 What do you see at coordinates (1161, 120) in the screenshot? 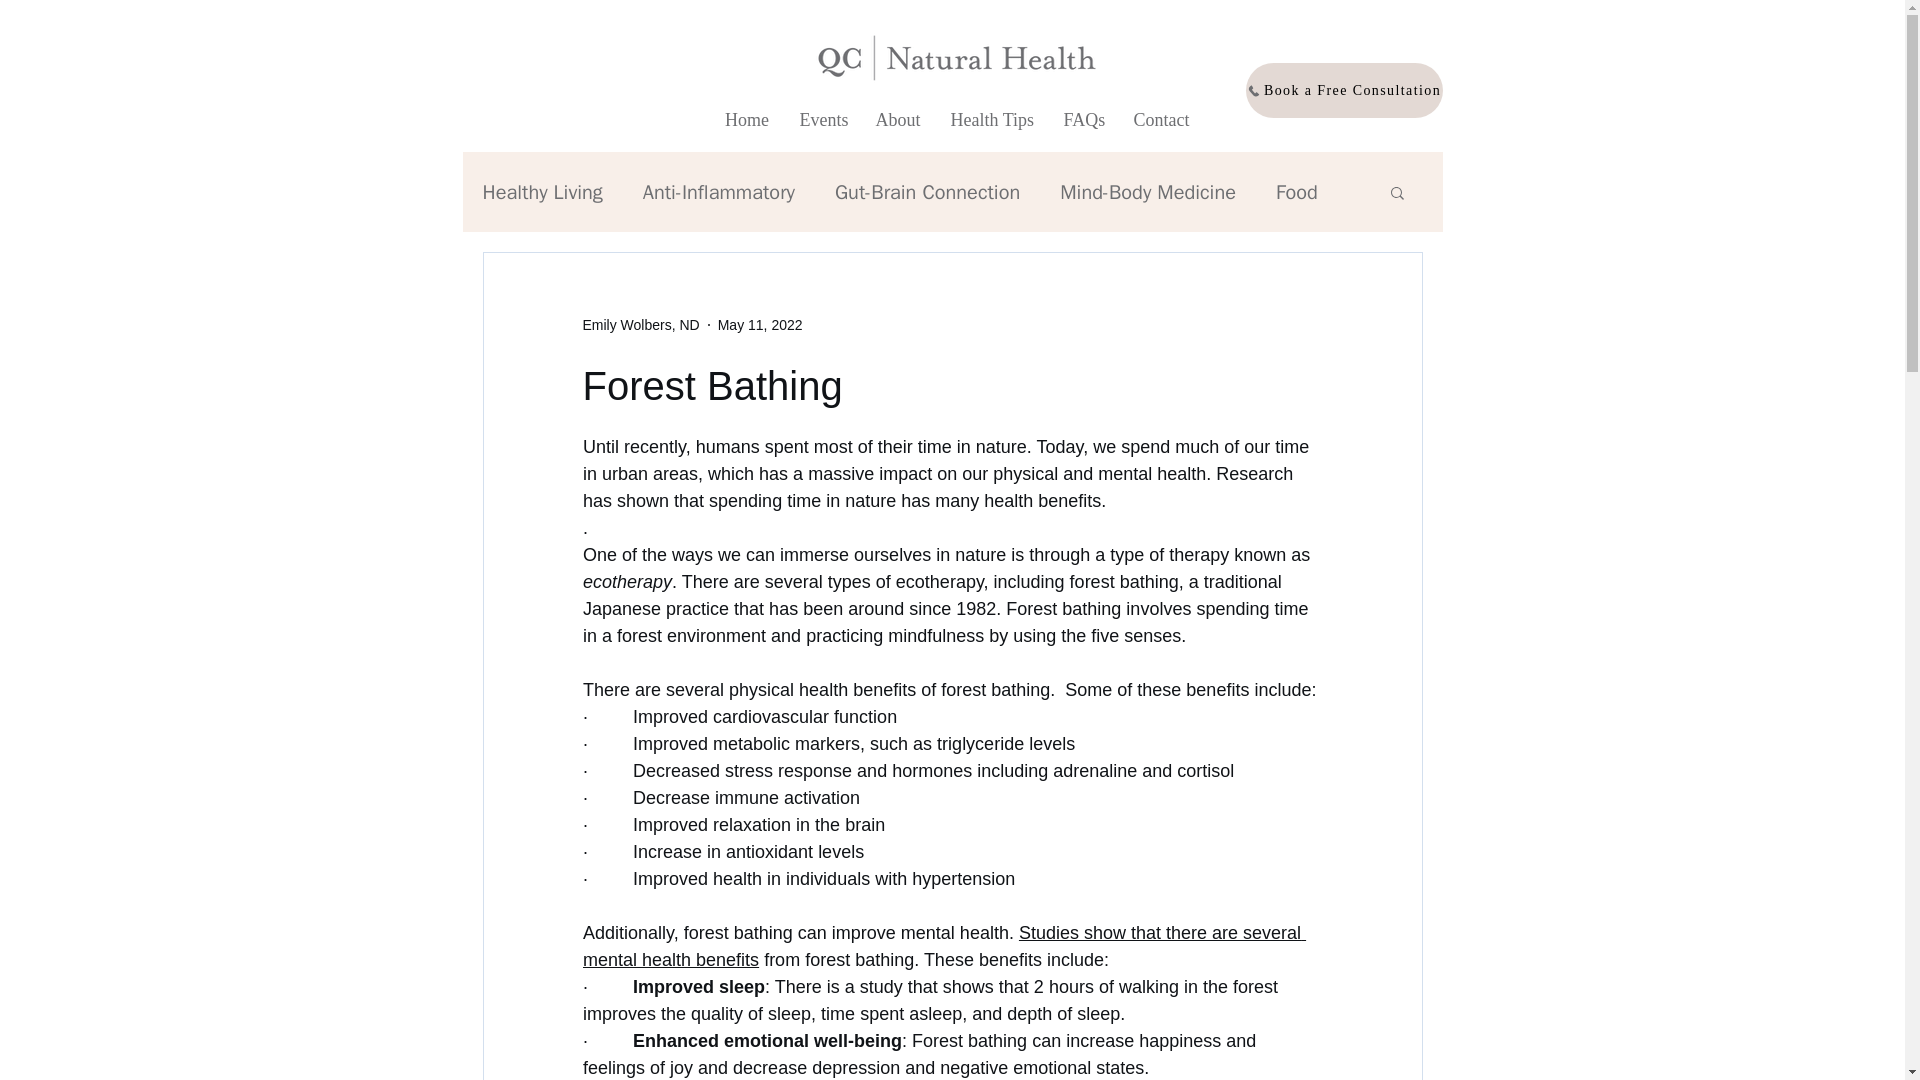
I see `Contact` at bounding box center [1161, 120].